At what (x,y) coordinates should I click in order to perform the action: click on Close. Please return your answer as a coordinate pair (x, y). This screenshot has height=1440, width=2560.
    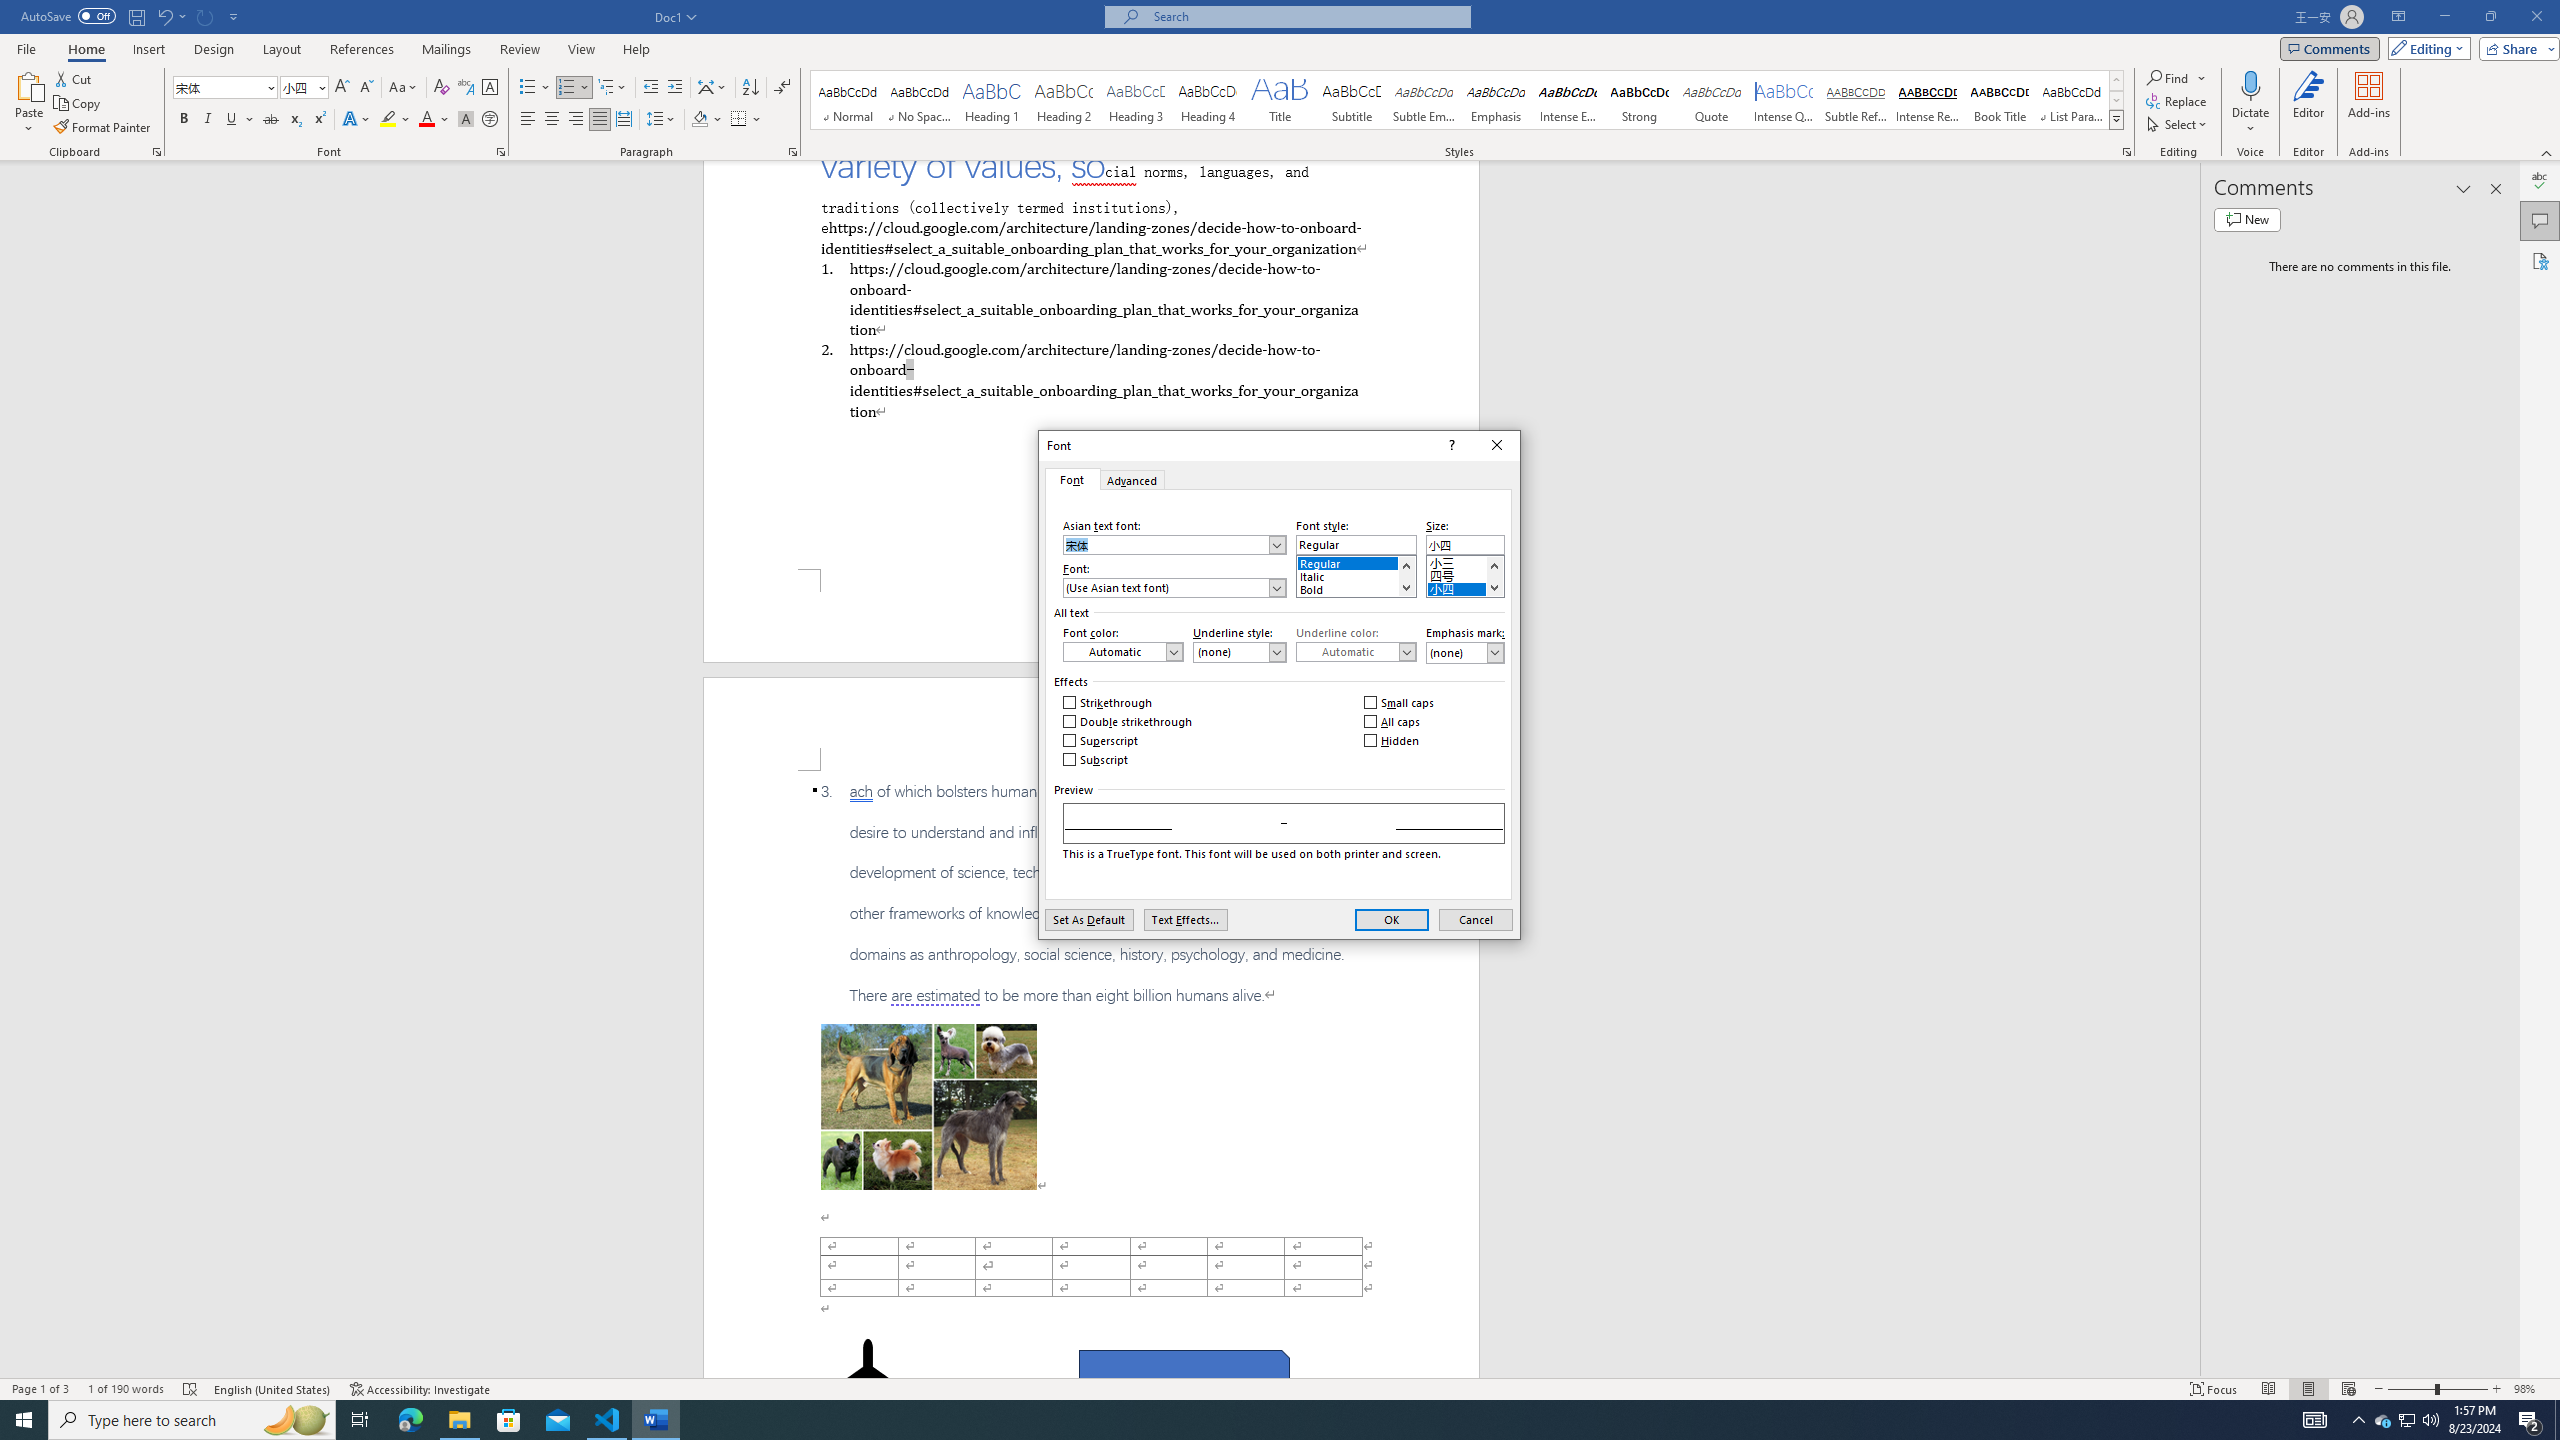
    Looking at the image, I should click on (1497, 445).